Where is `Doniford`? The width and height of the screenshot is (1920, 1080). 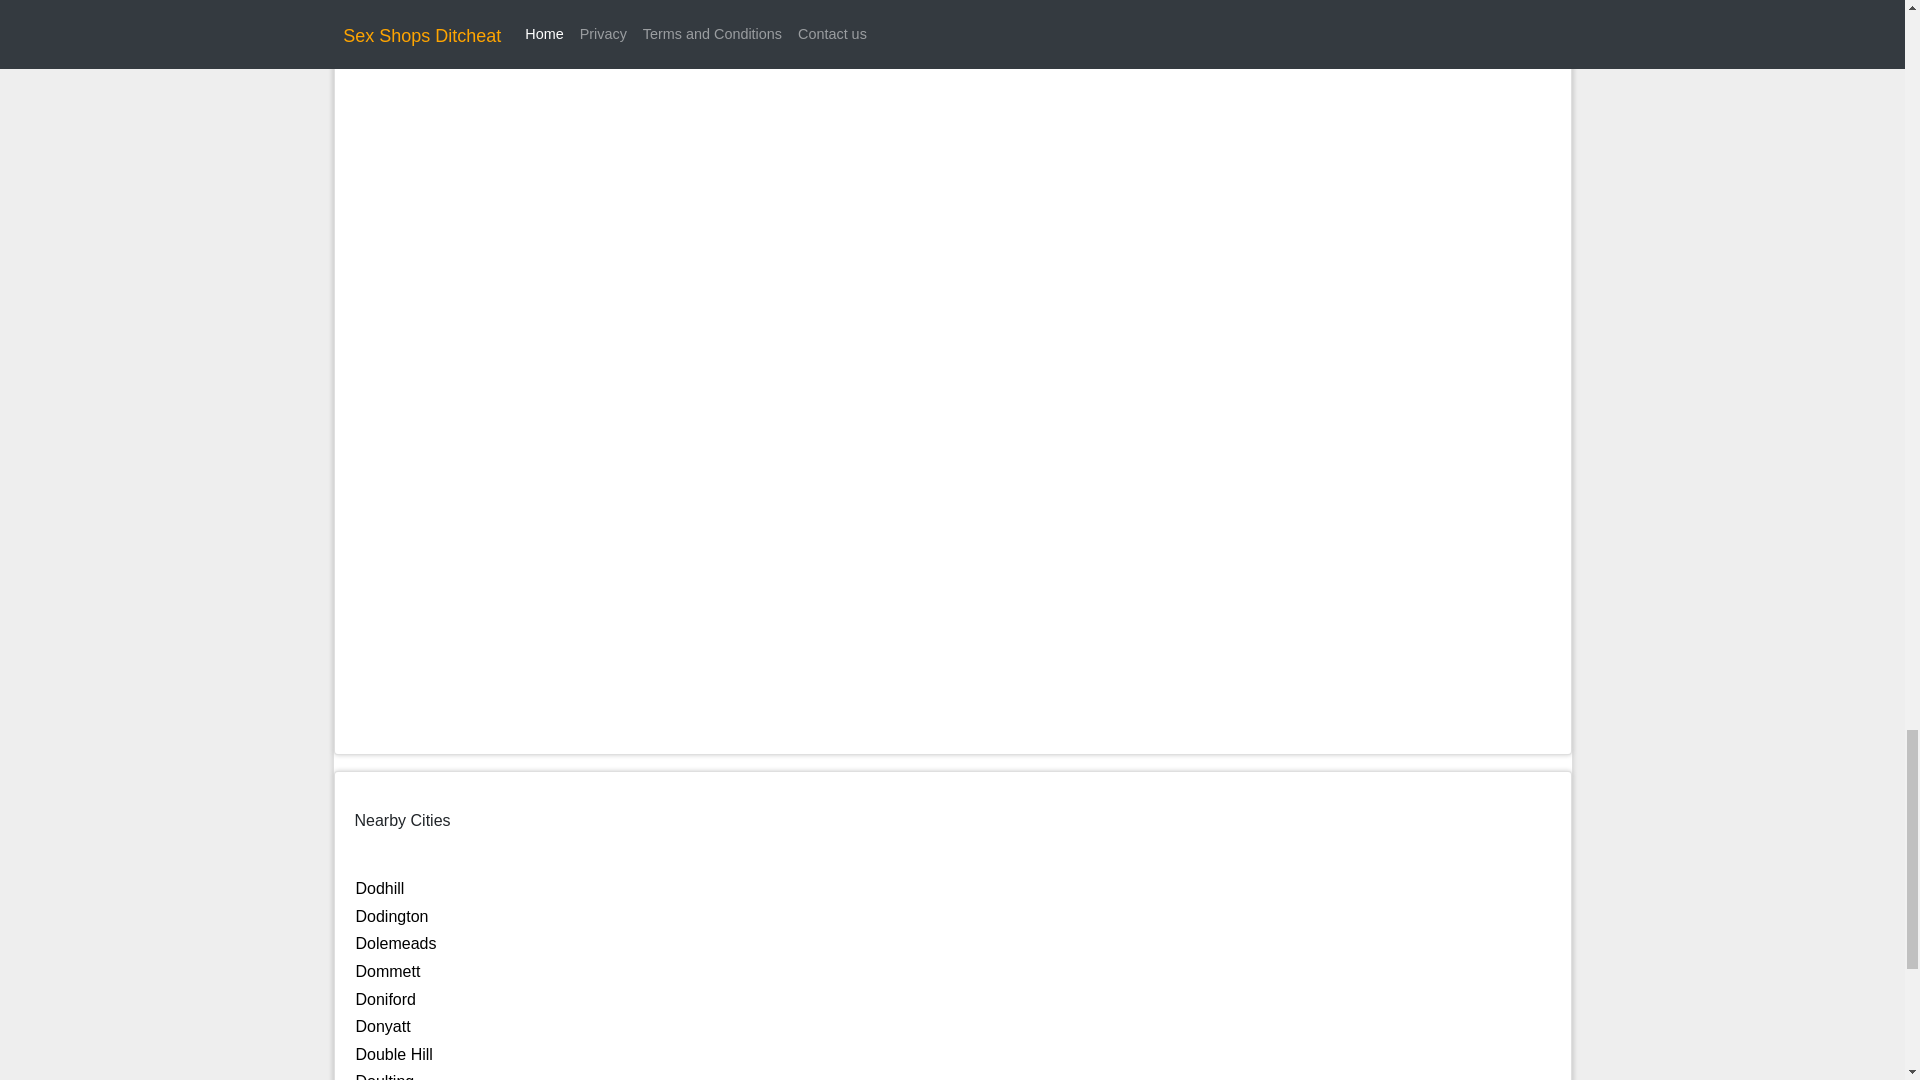
Doniford is located at coordinates (386, 999).